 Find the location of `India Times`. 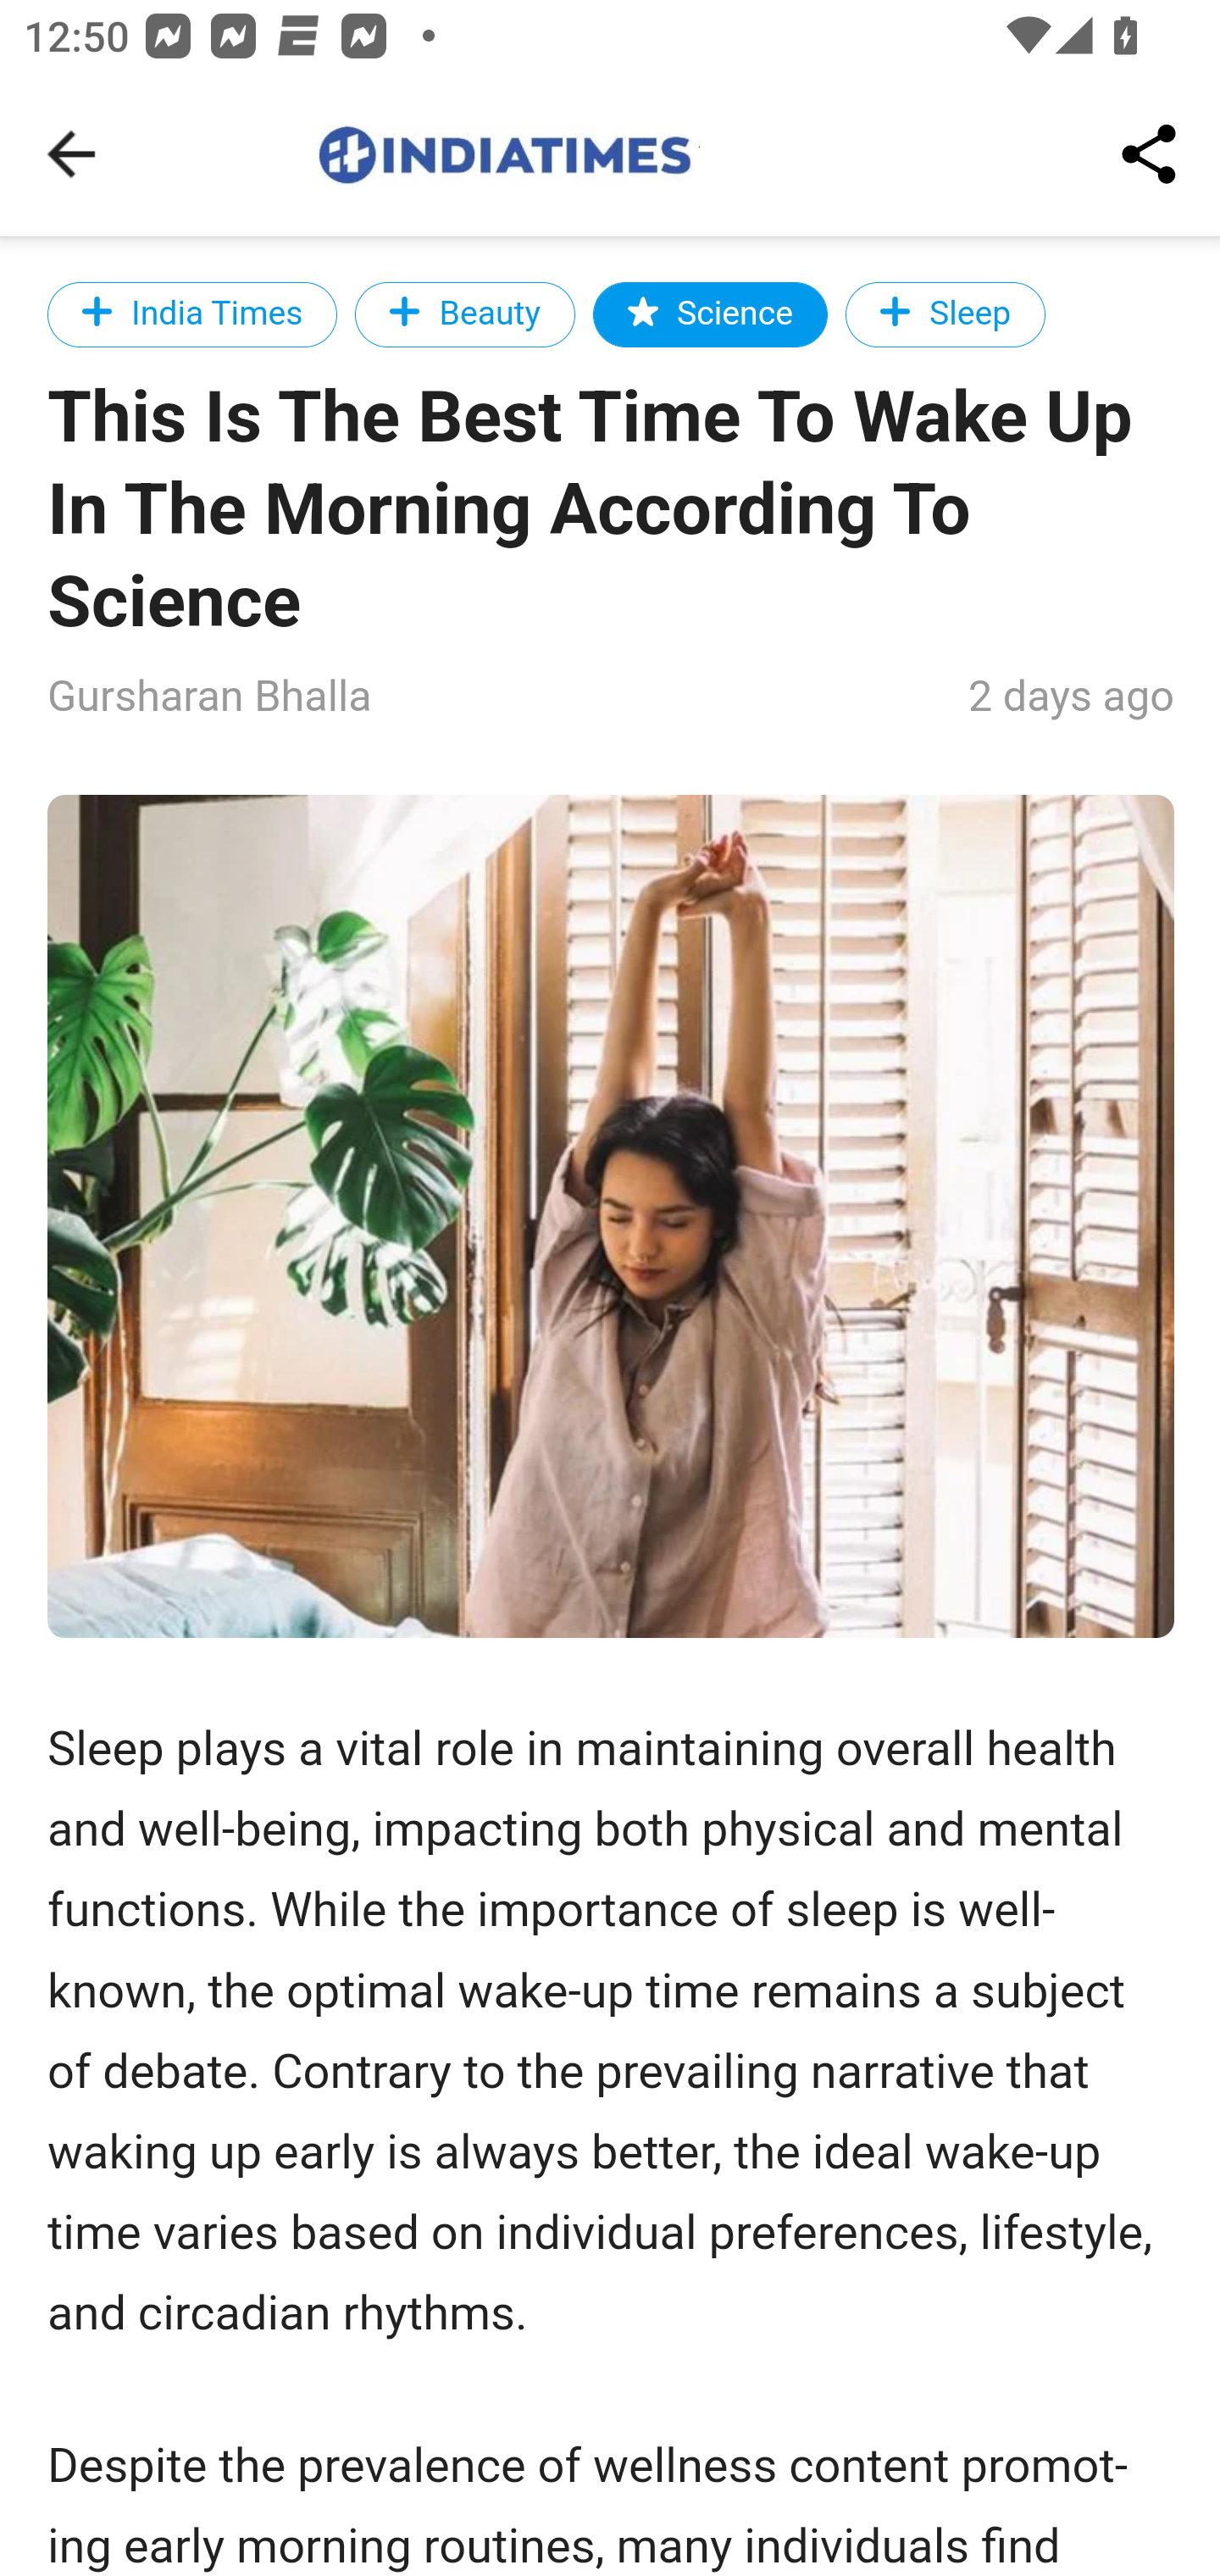

India Times is located at coordinates (193, 314).